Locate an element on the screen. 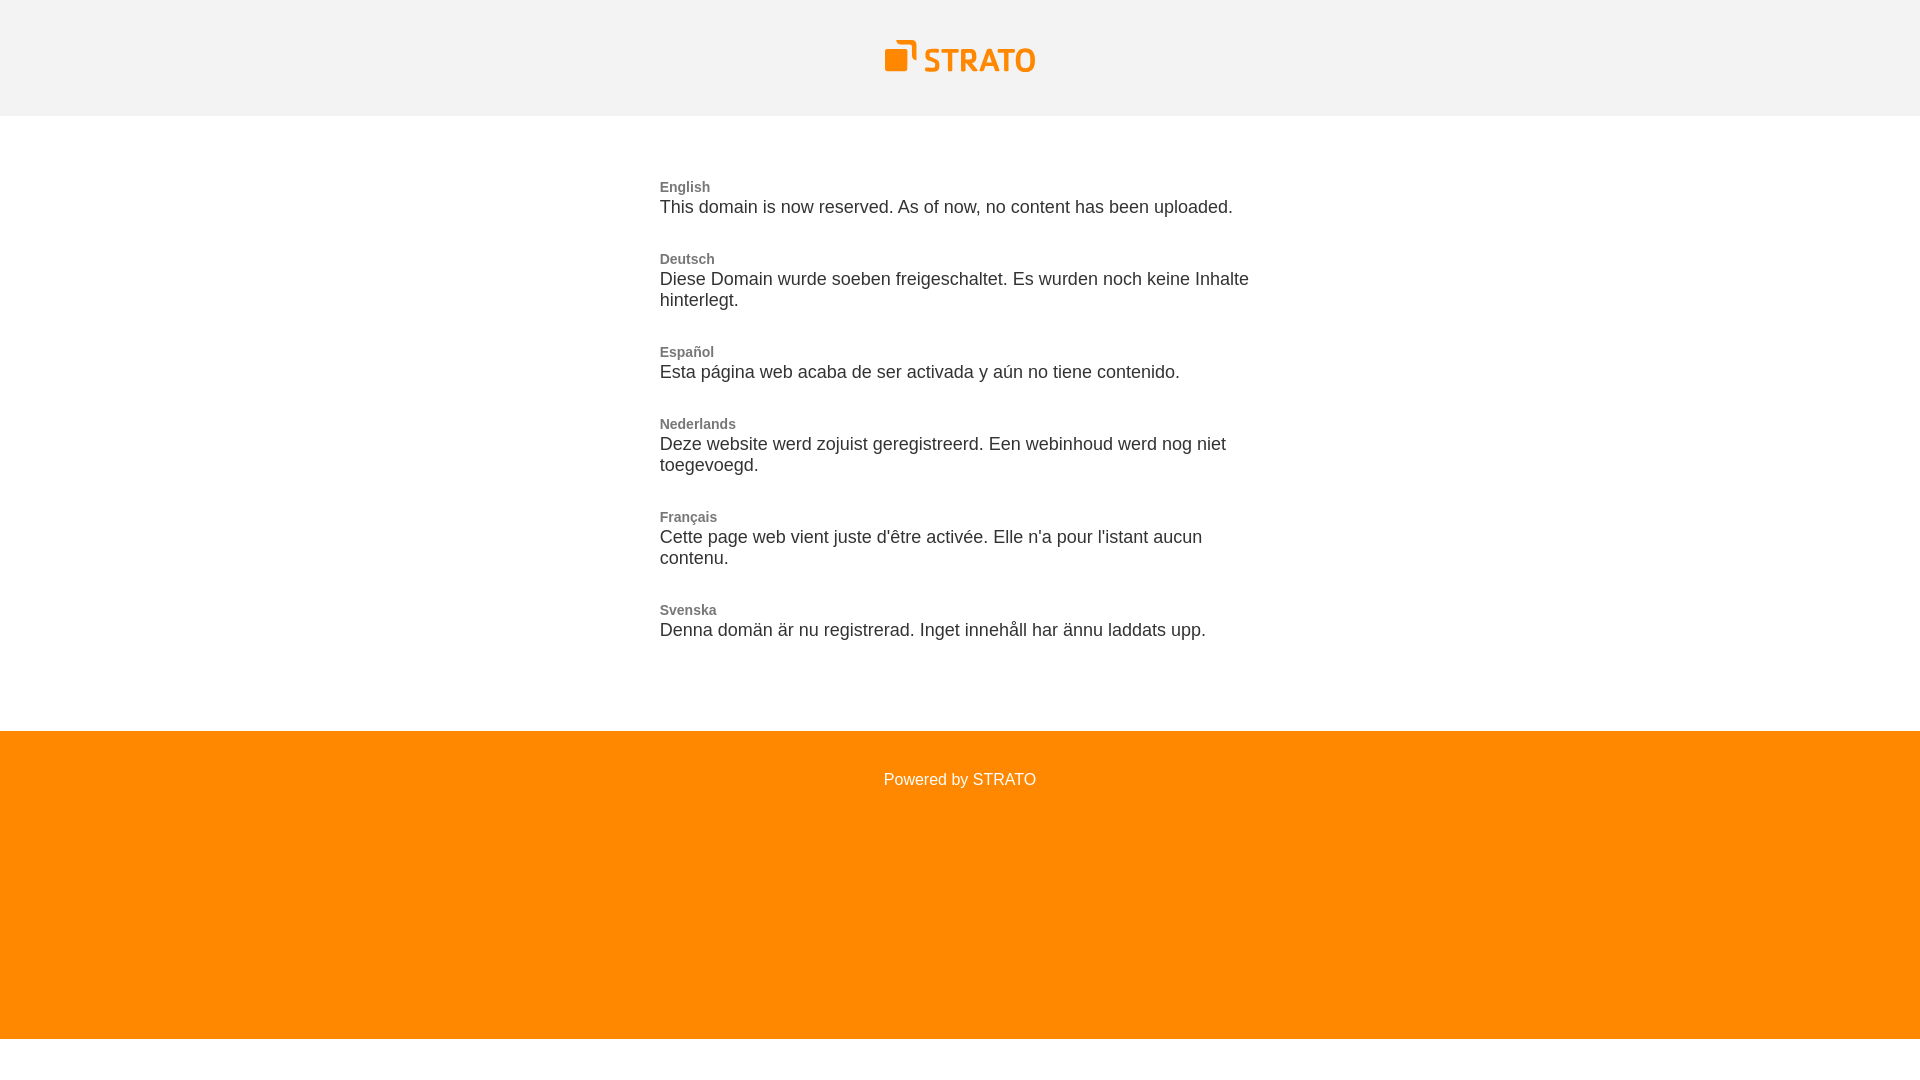  Powered by STRATO is located at coordinates (960, 780).